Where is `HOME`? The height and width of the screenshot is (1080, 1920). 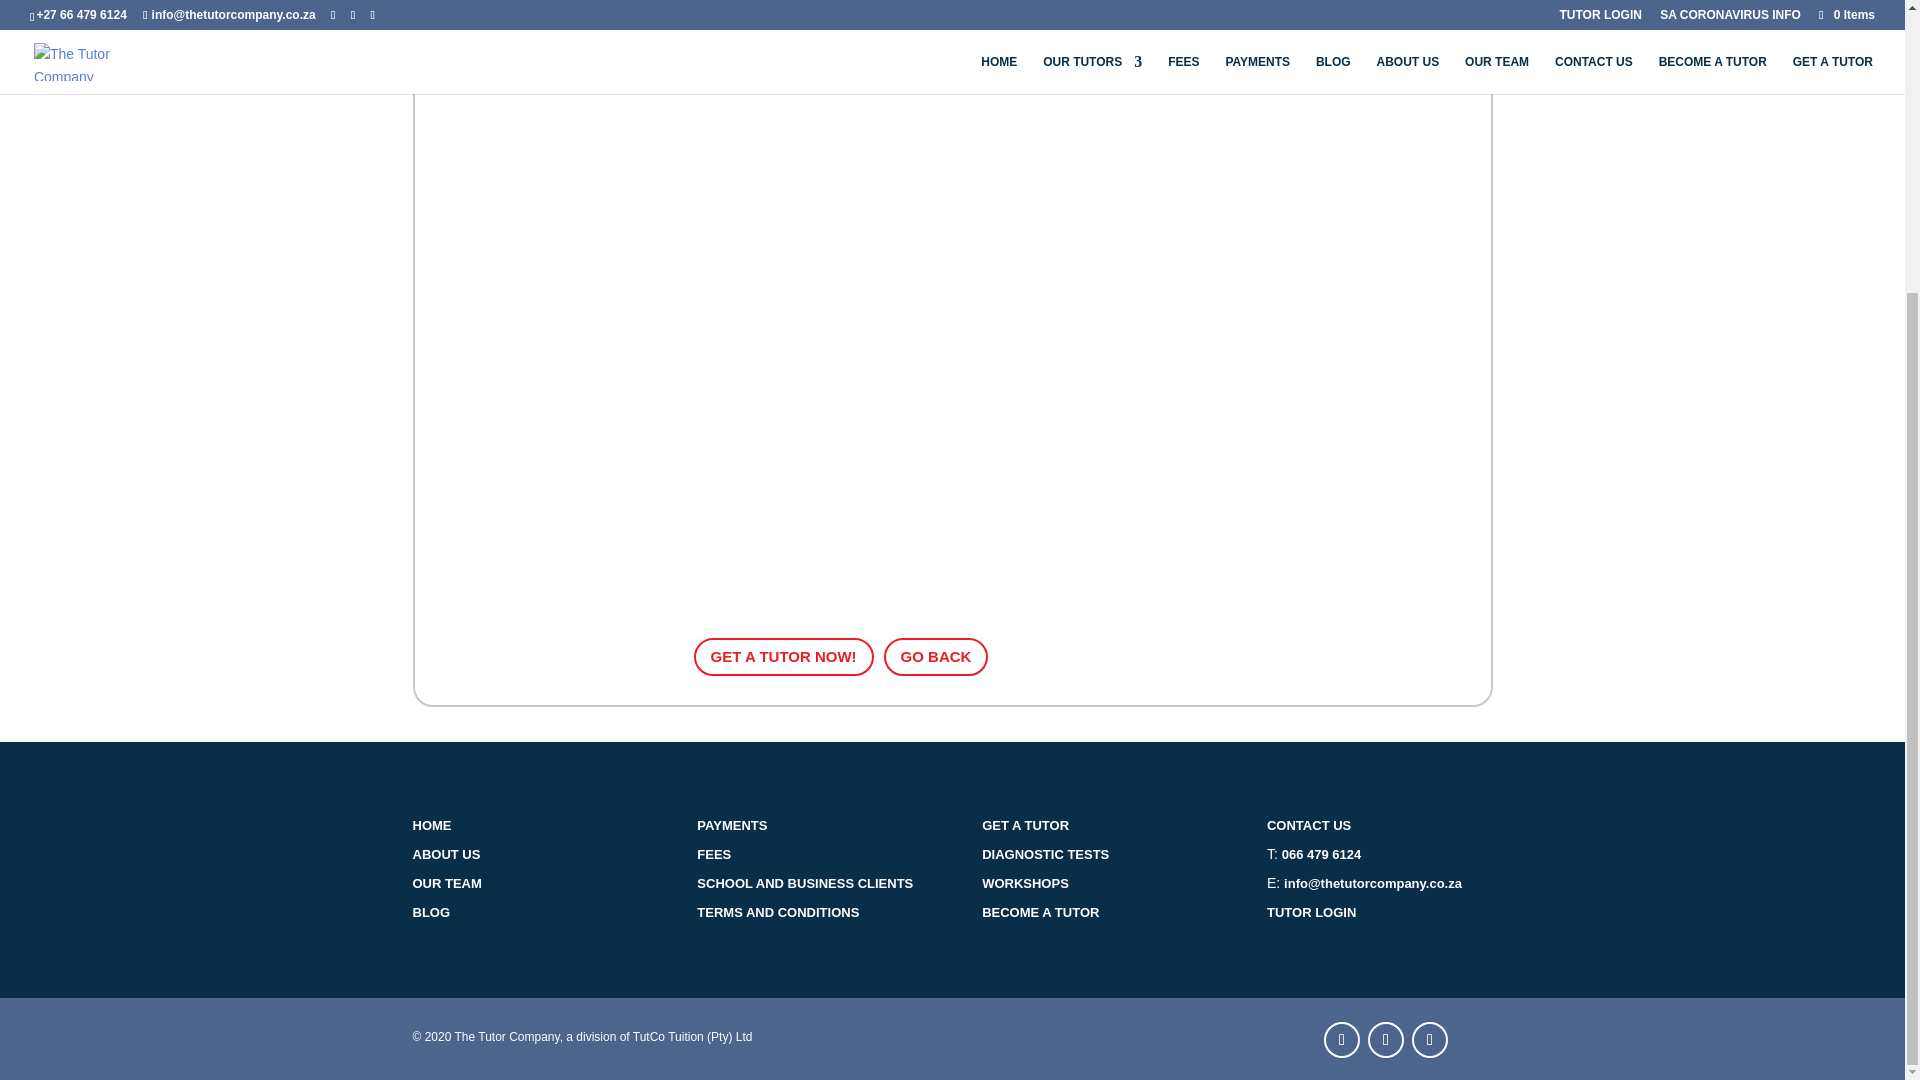 HOME is located at coordinates (432, 824).